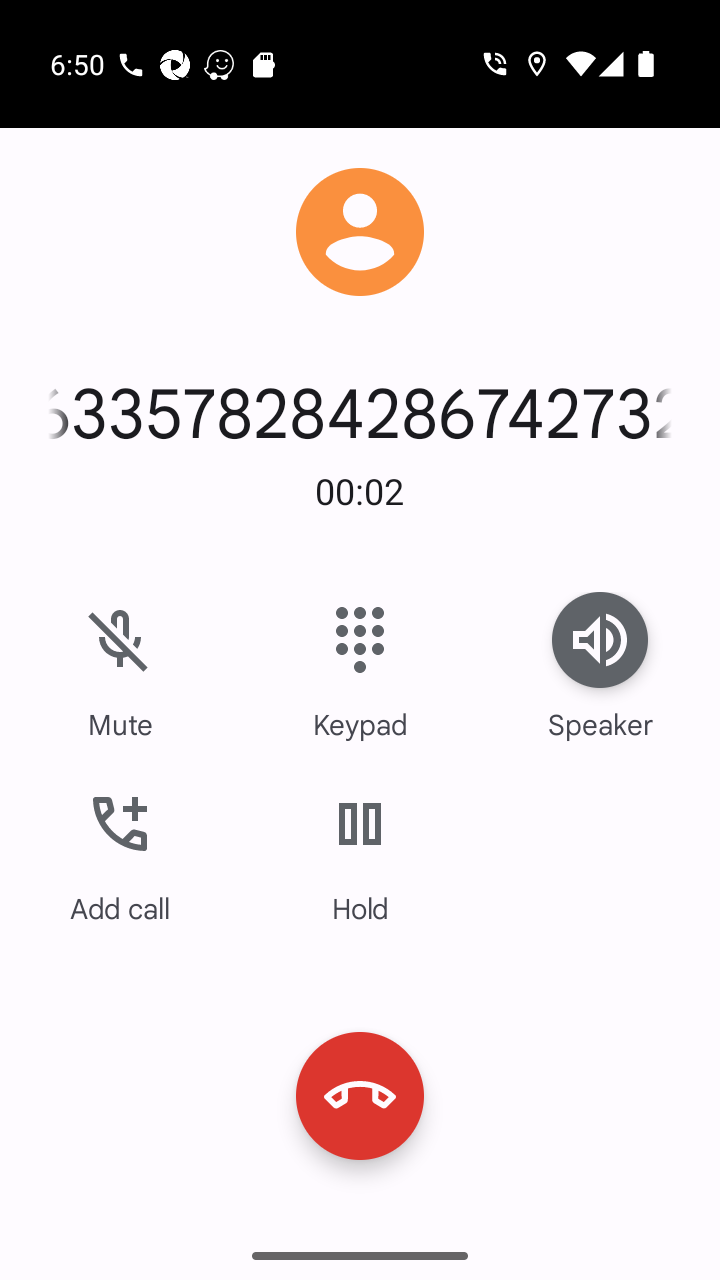  I want to click on Unmuted Mute, so click(120, 668).